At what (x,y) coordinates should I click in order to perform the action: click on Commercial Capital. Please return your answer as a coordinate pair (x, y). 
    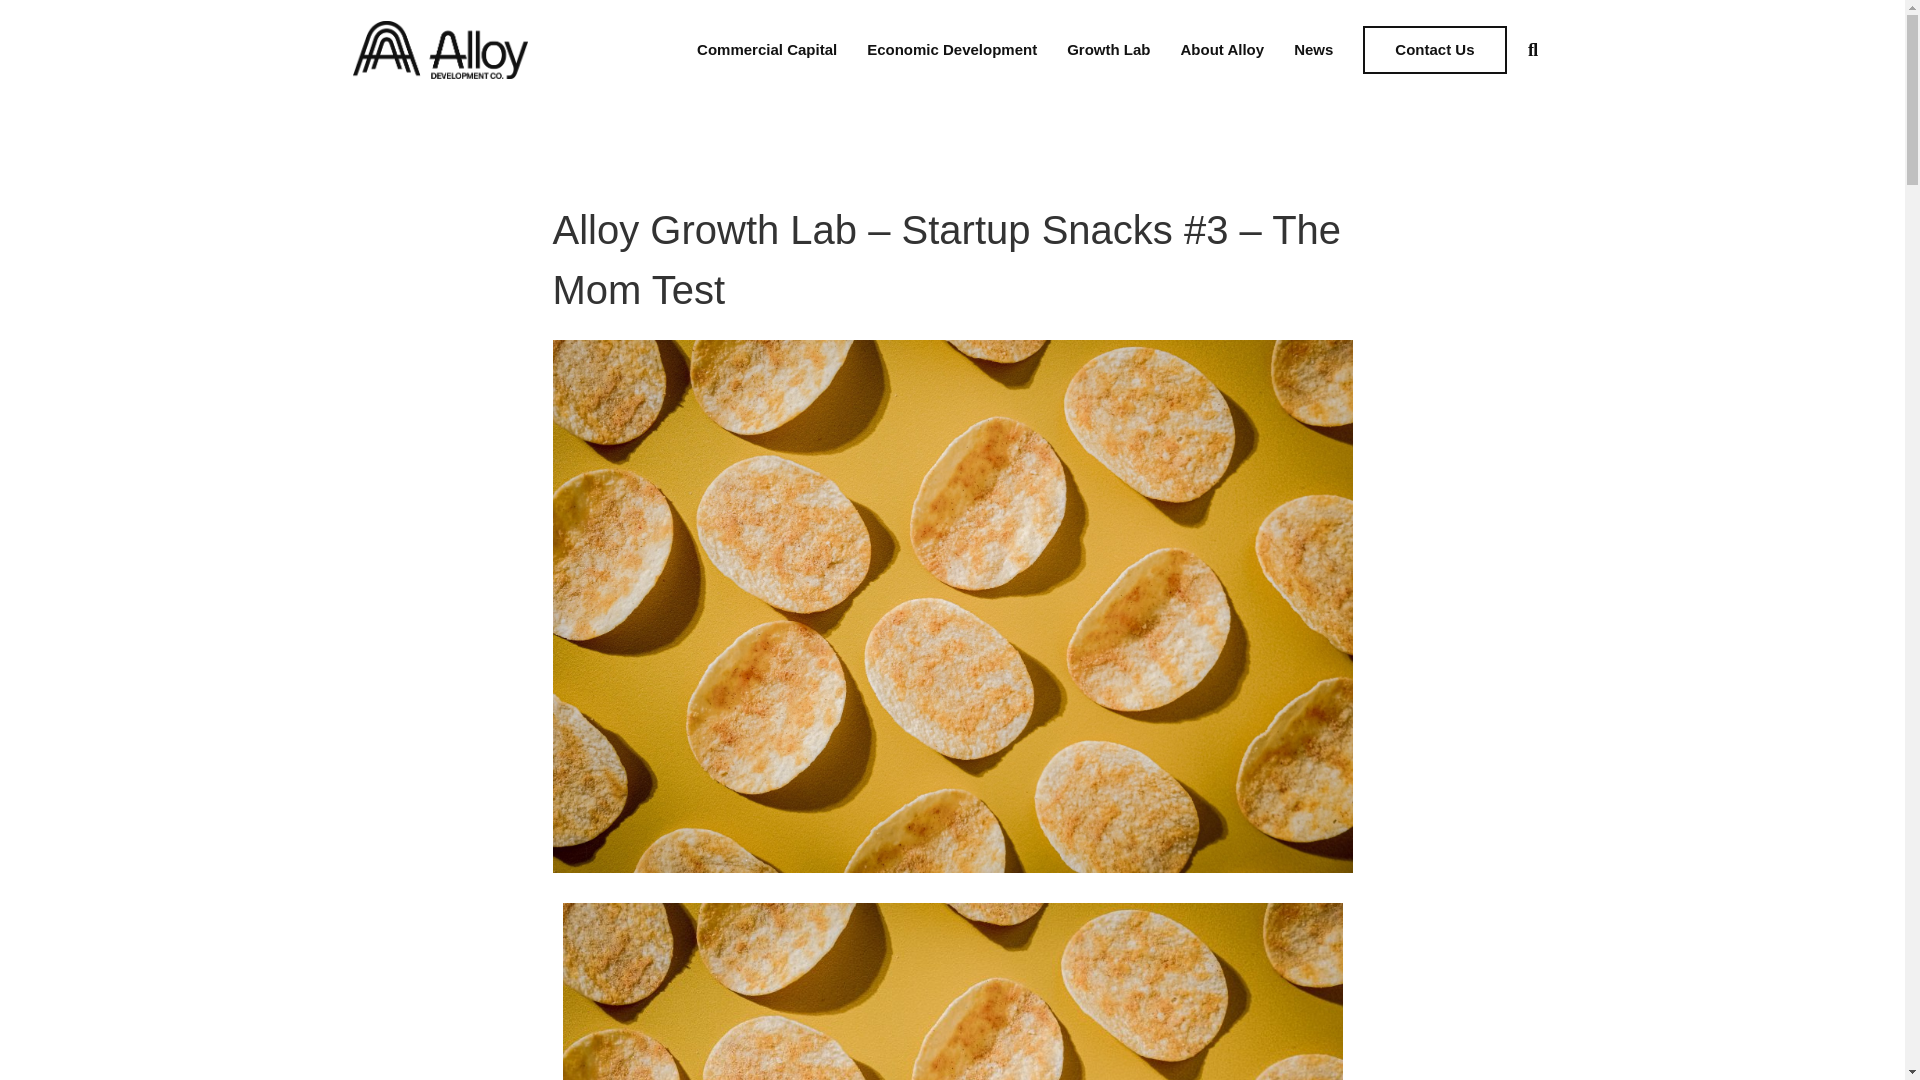
    Looking at the image, I should click on (766, 50).